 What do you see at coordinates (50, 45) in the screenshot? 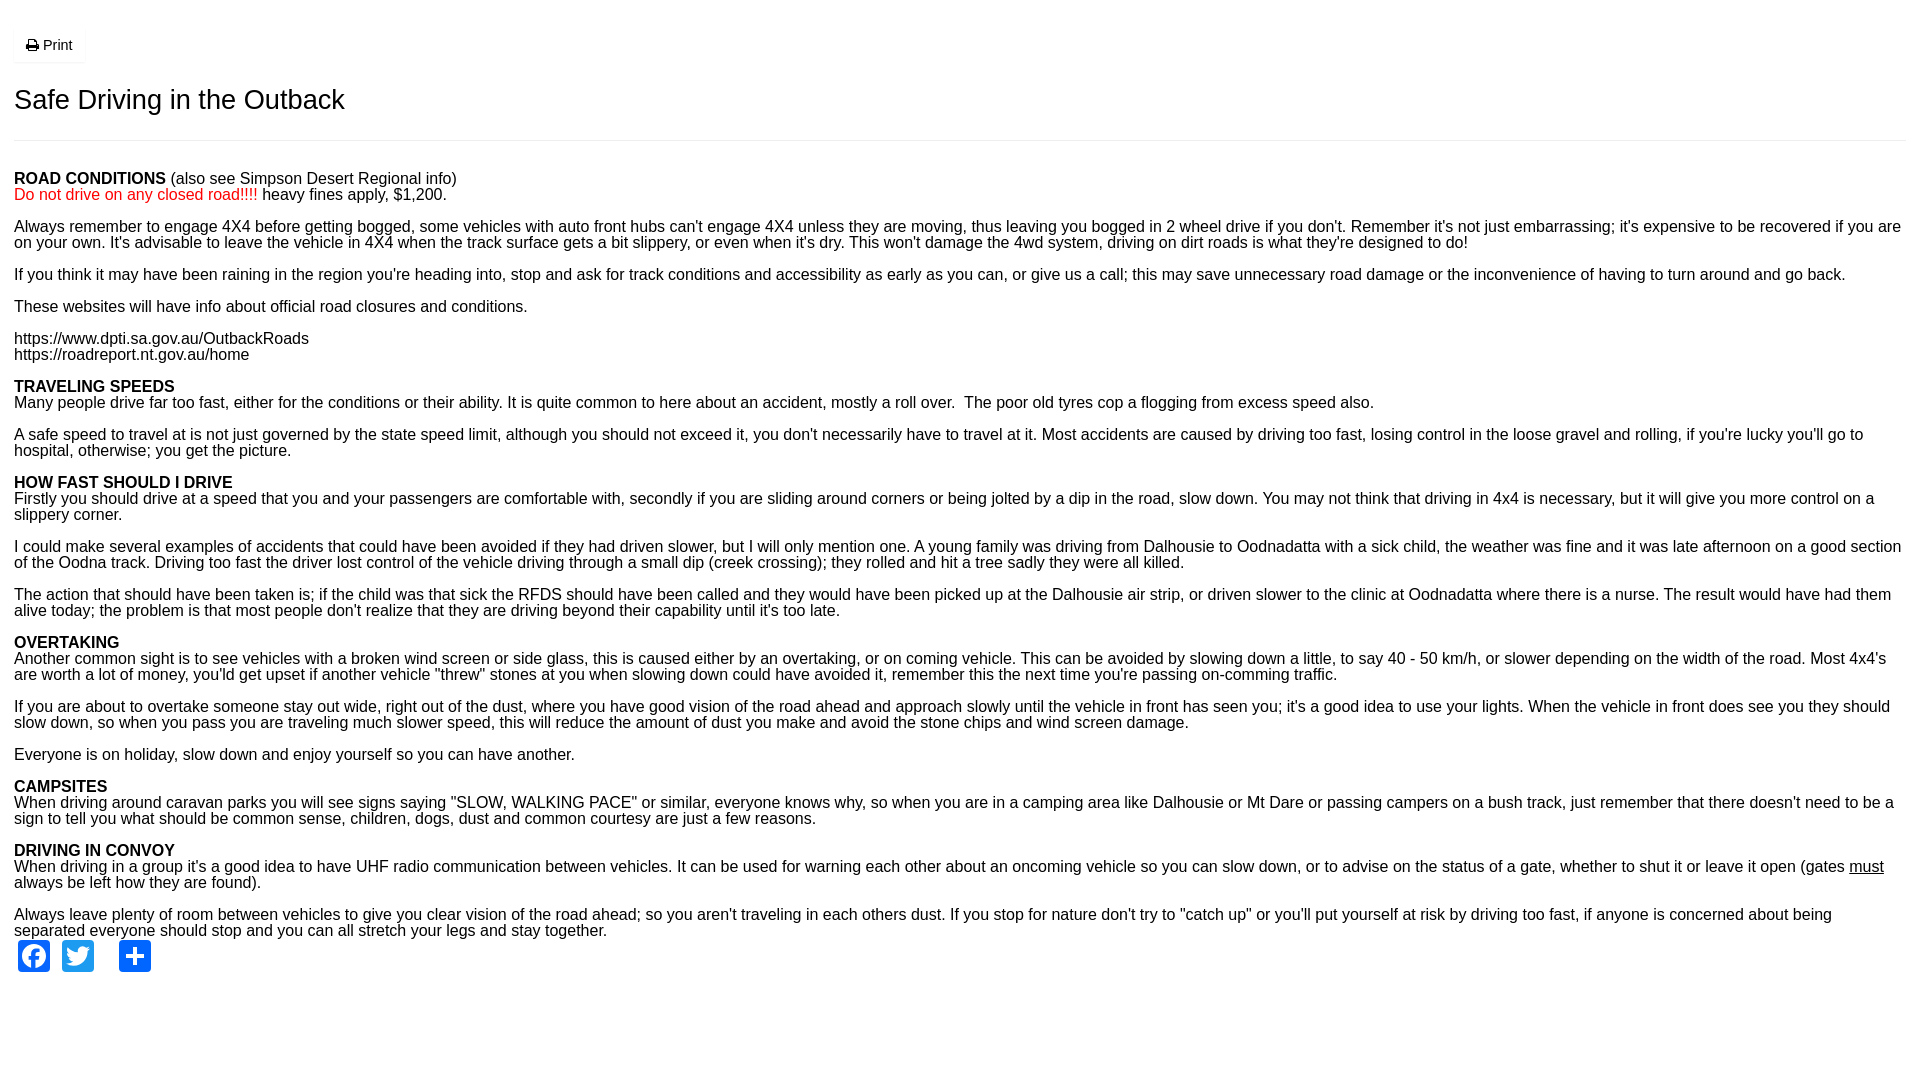
I see `Print` at bounding box center [50, 45].